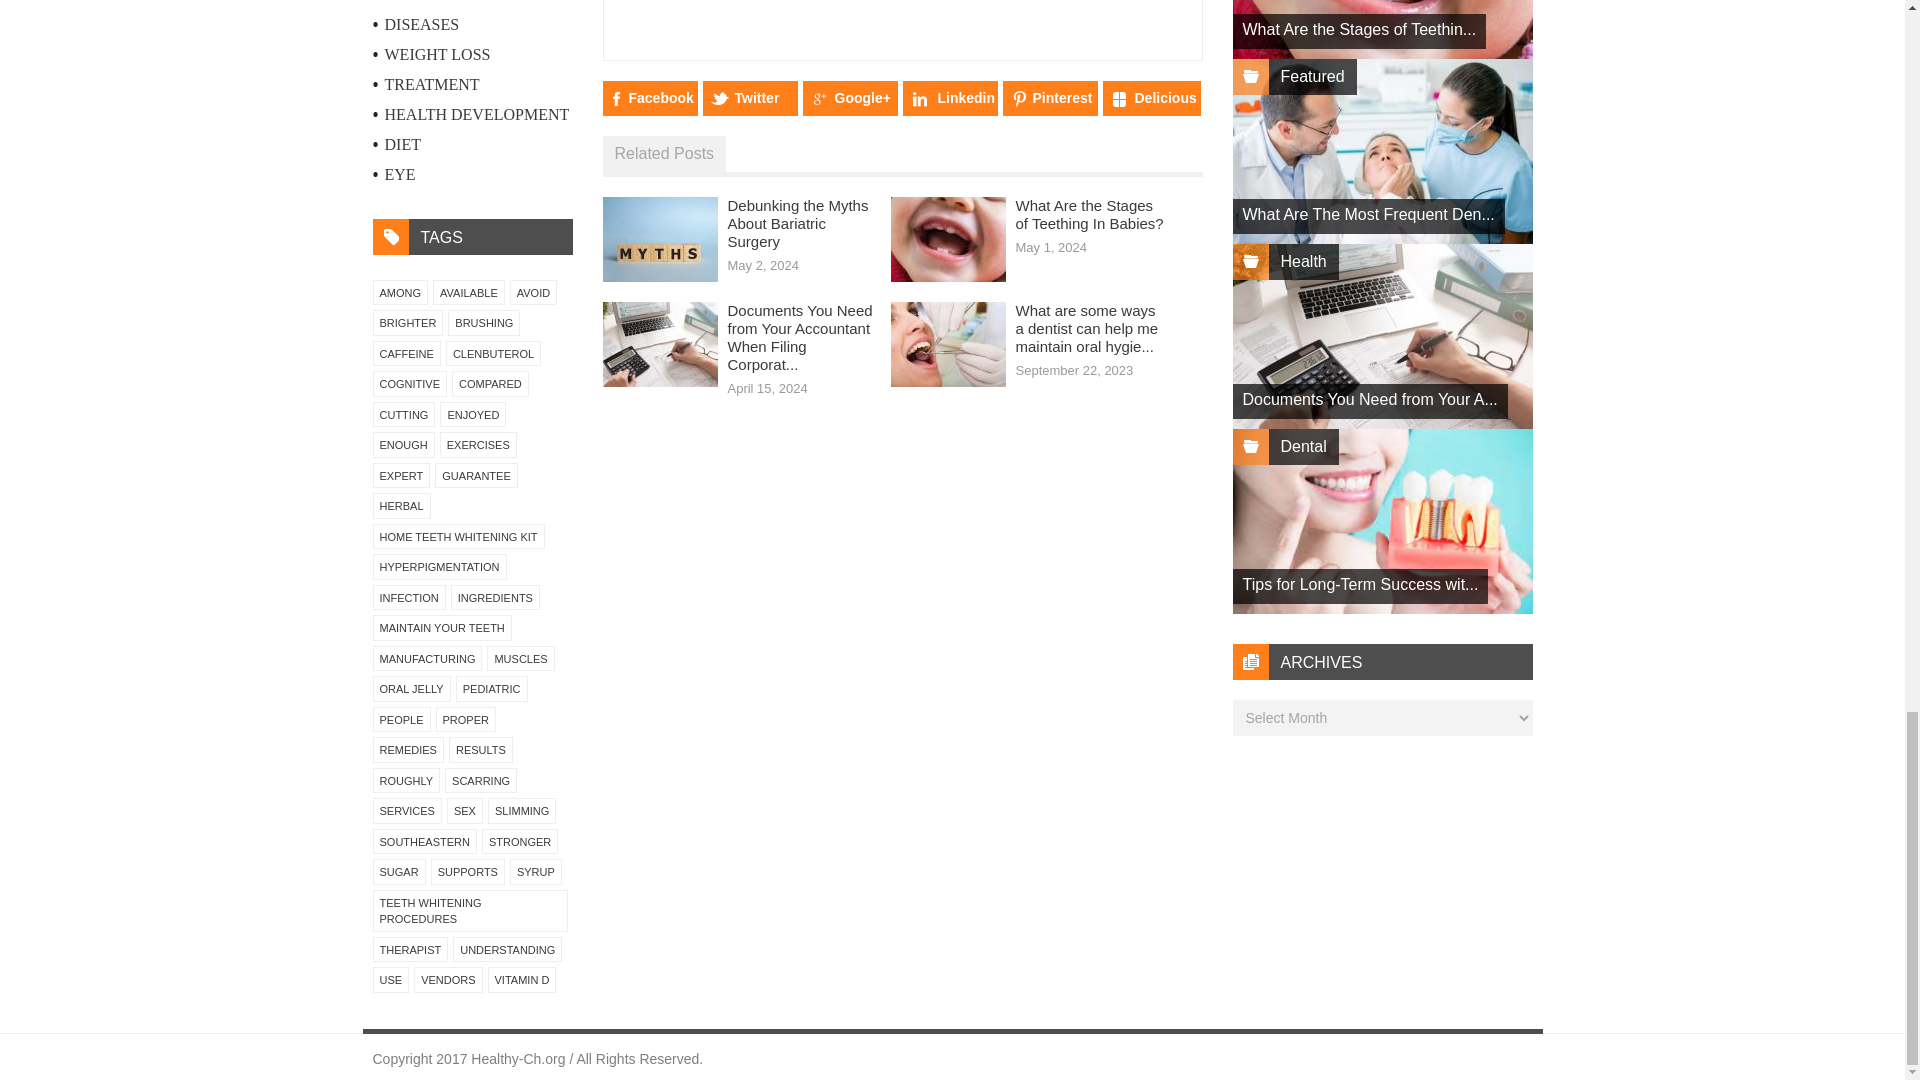  What do you see at coordinates (949, 98) in the screenshot?
I see `Linkedin` at bounding box center [949, 98].